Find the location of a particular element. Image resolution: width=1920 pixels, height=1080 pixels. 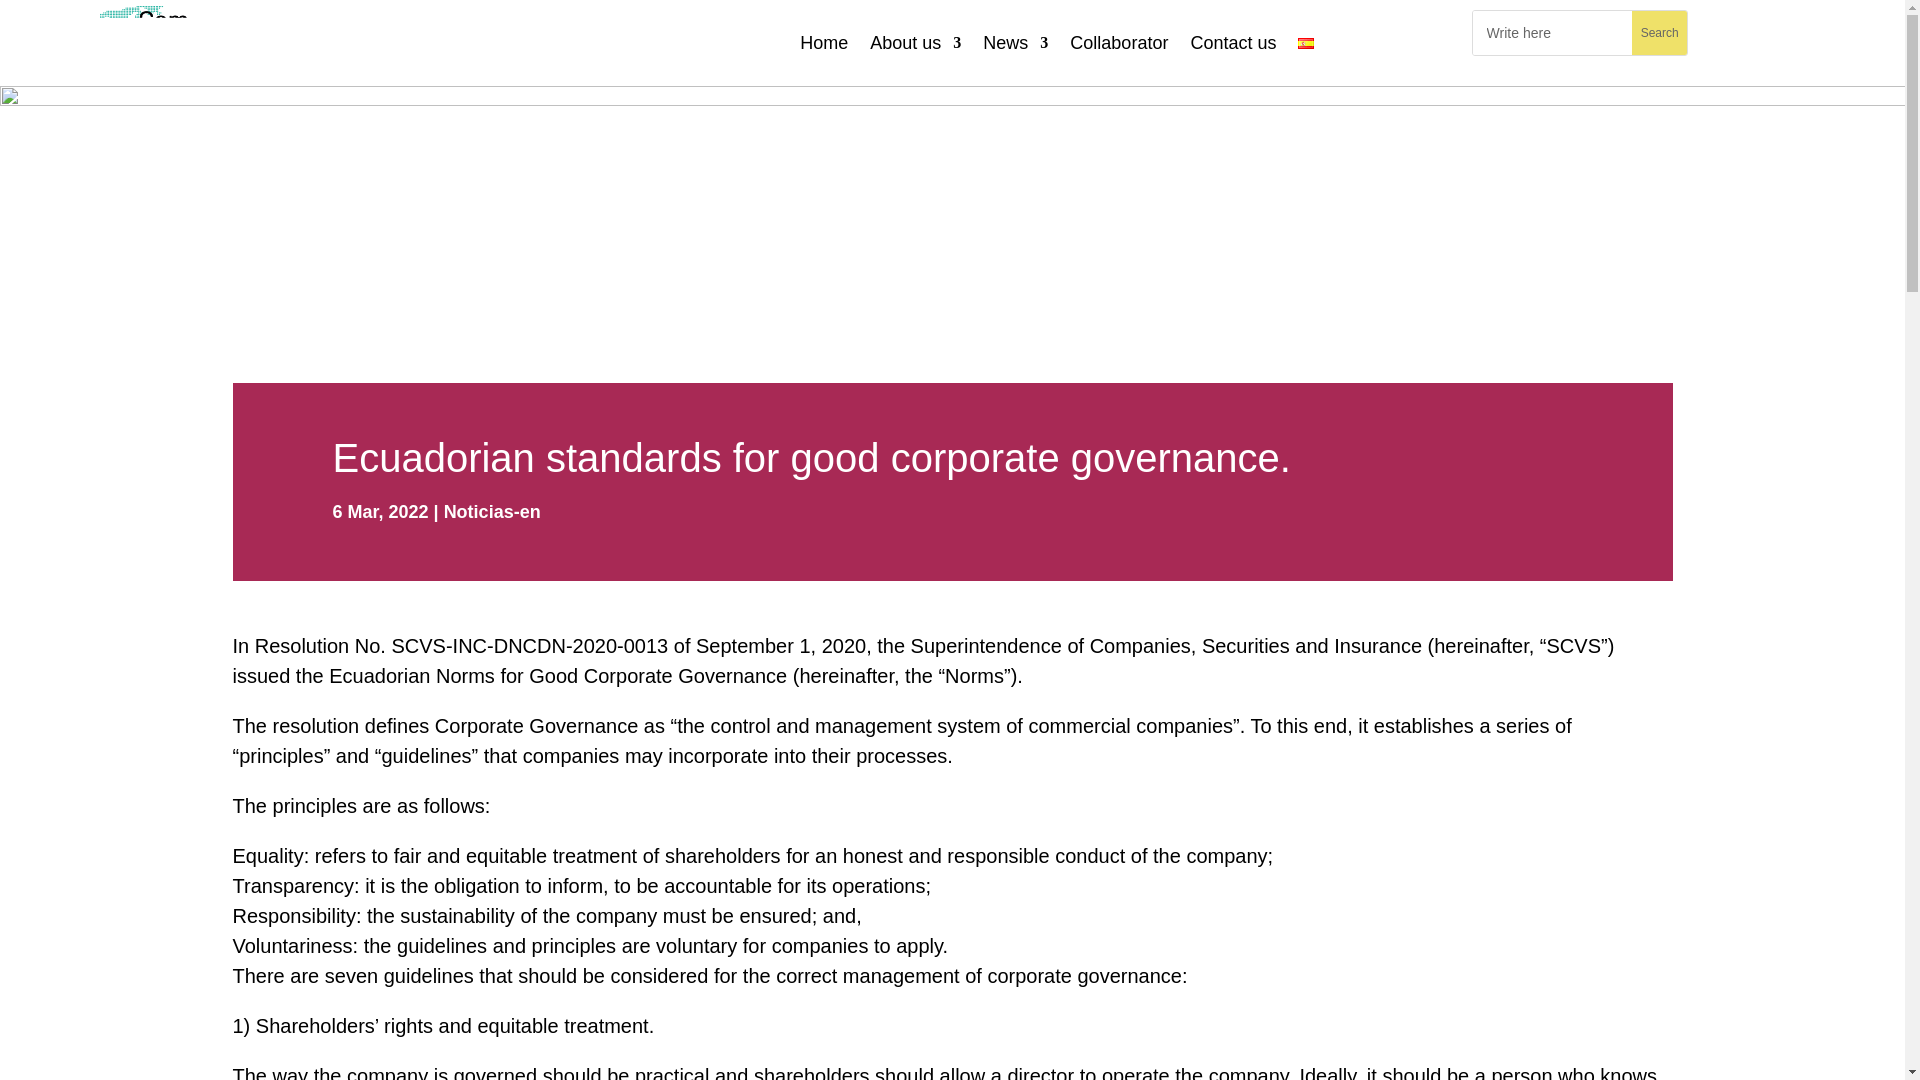

Collaborator is located at coordinates (1118, 43).